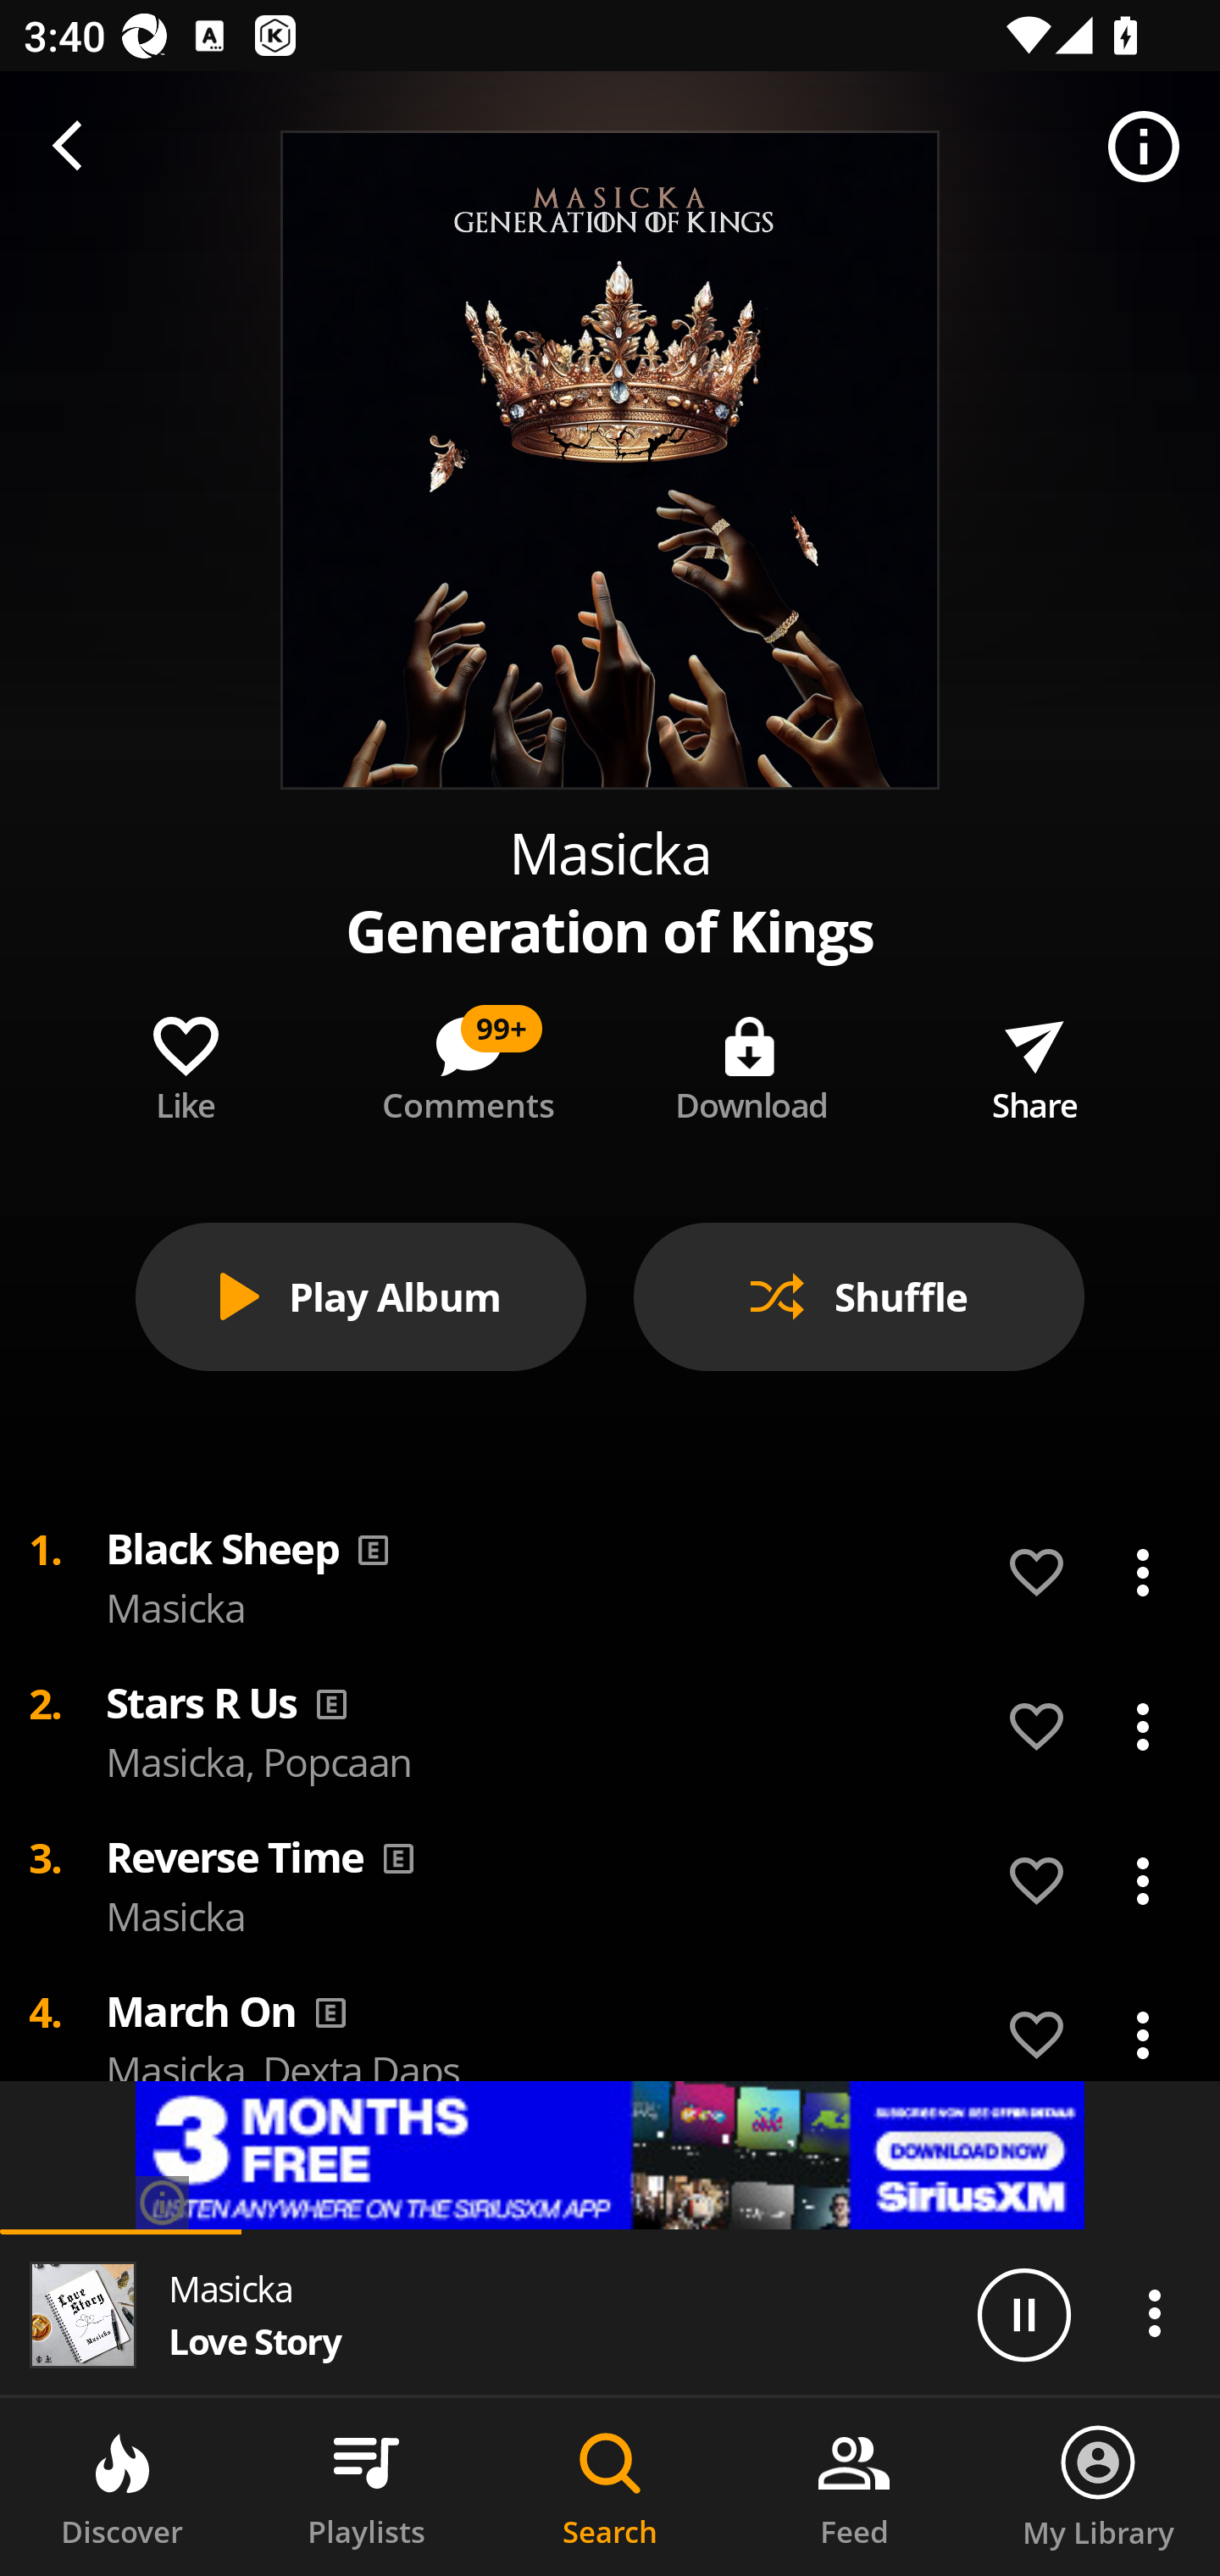  Describe the element at coordinates (1144, 147) in the screenshot. I see `Music info` at that location.